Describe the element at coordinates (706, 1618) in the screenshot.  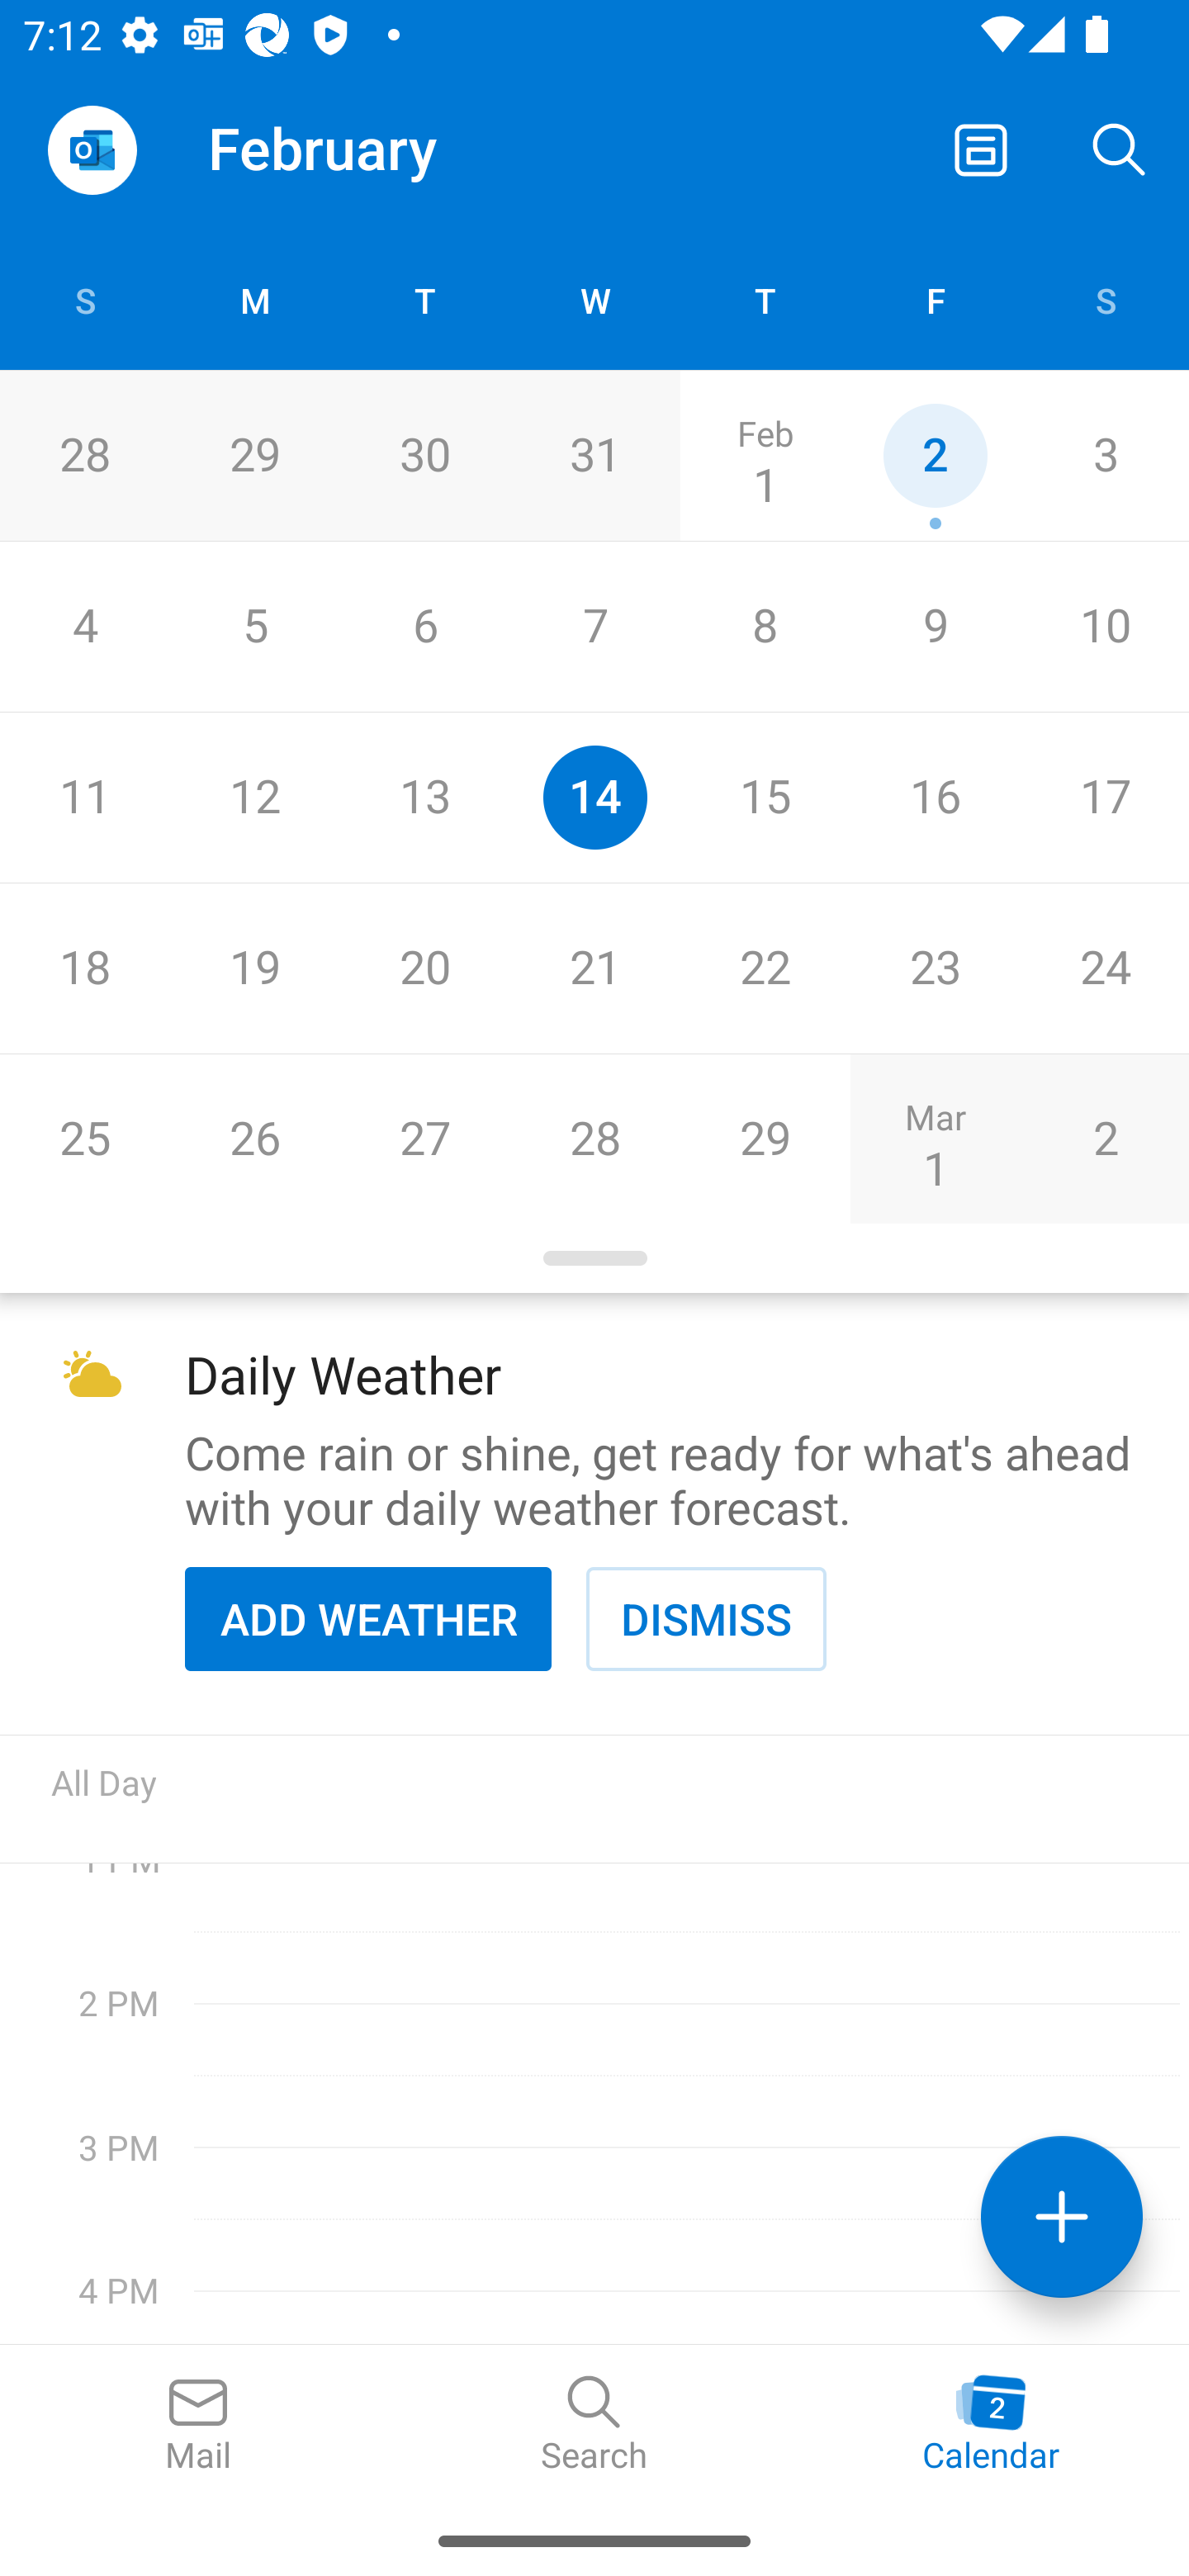
I see `DISMISS` at that location.